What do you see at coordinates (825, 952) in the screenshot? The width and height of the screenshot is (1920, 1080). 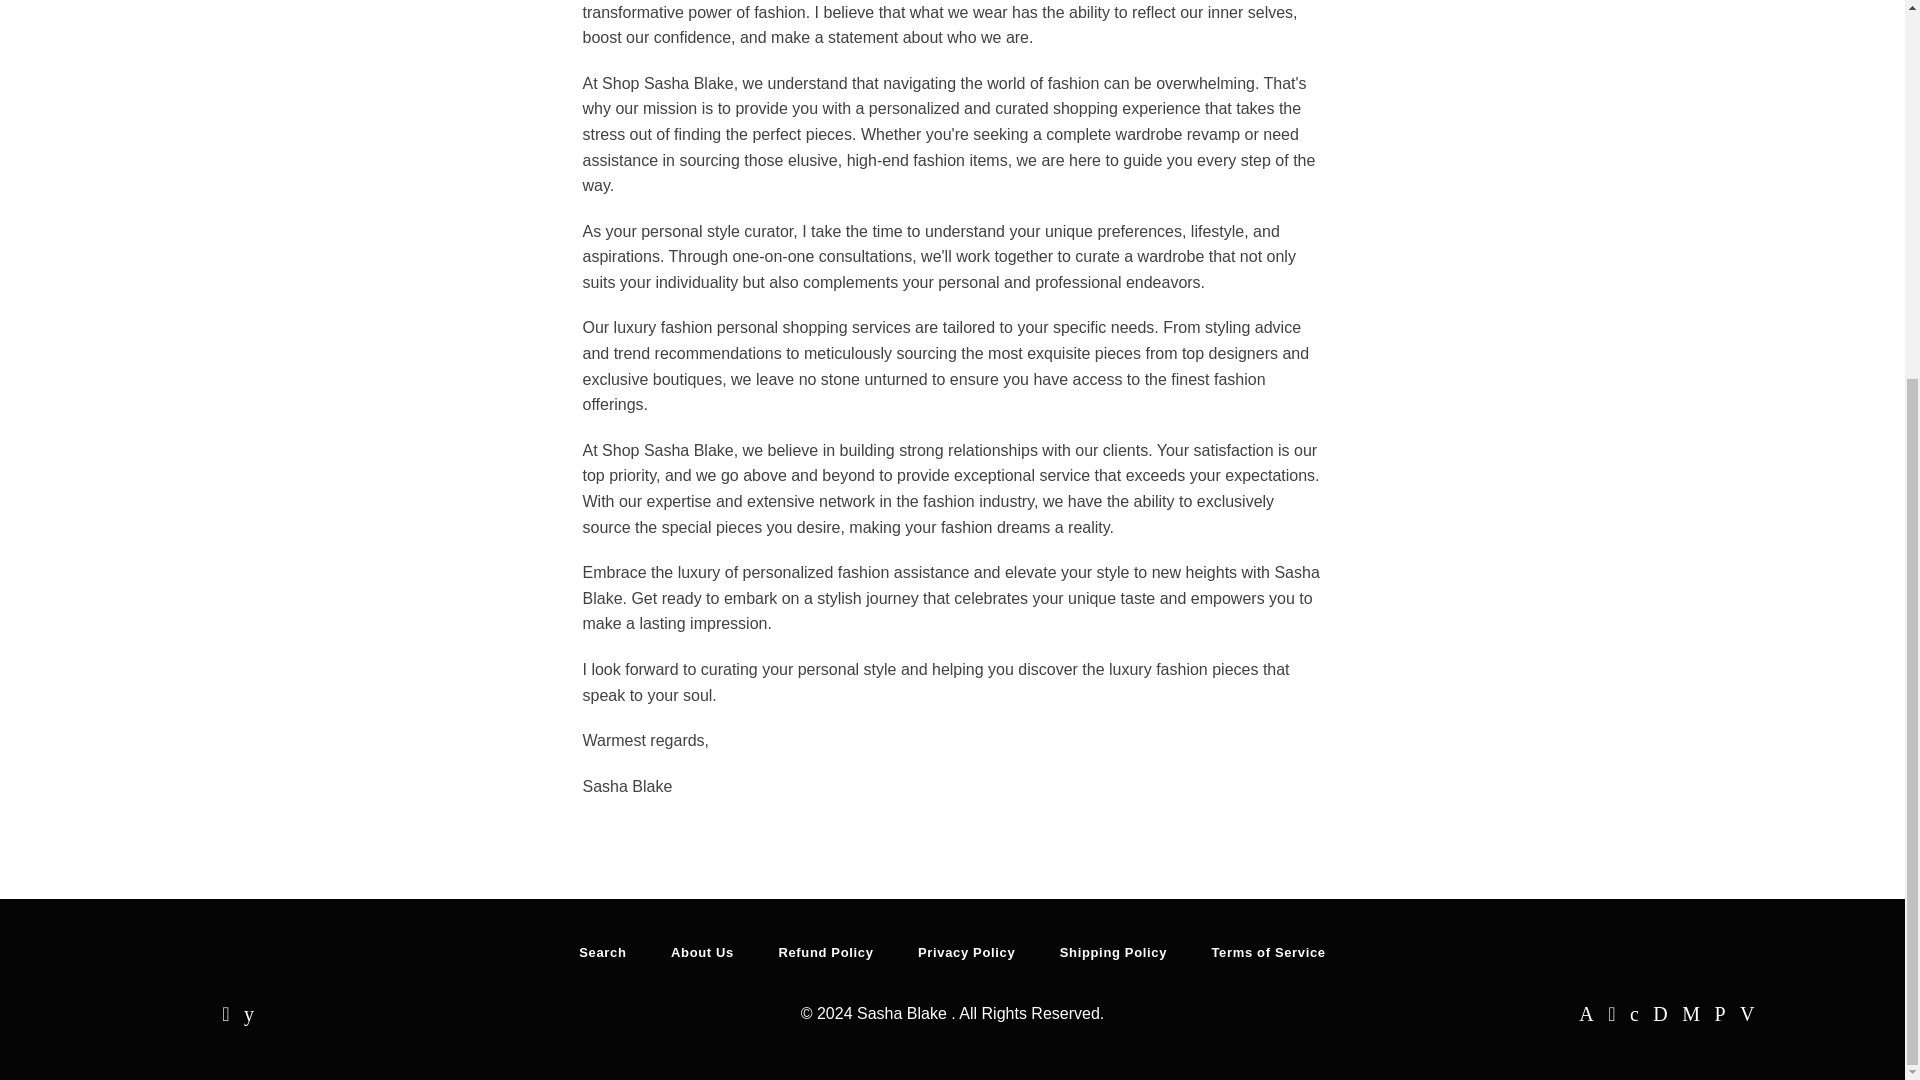 I see `Refund Policy` at bounding box center [825, 952].